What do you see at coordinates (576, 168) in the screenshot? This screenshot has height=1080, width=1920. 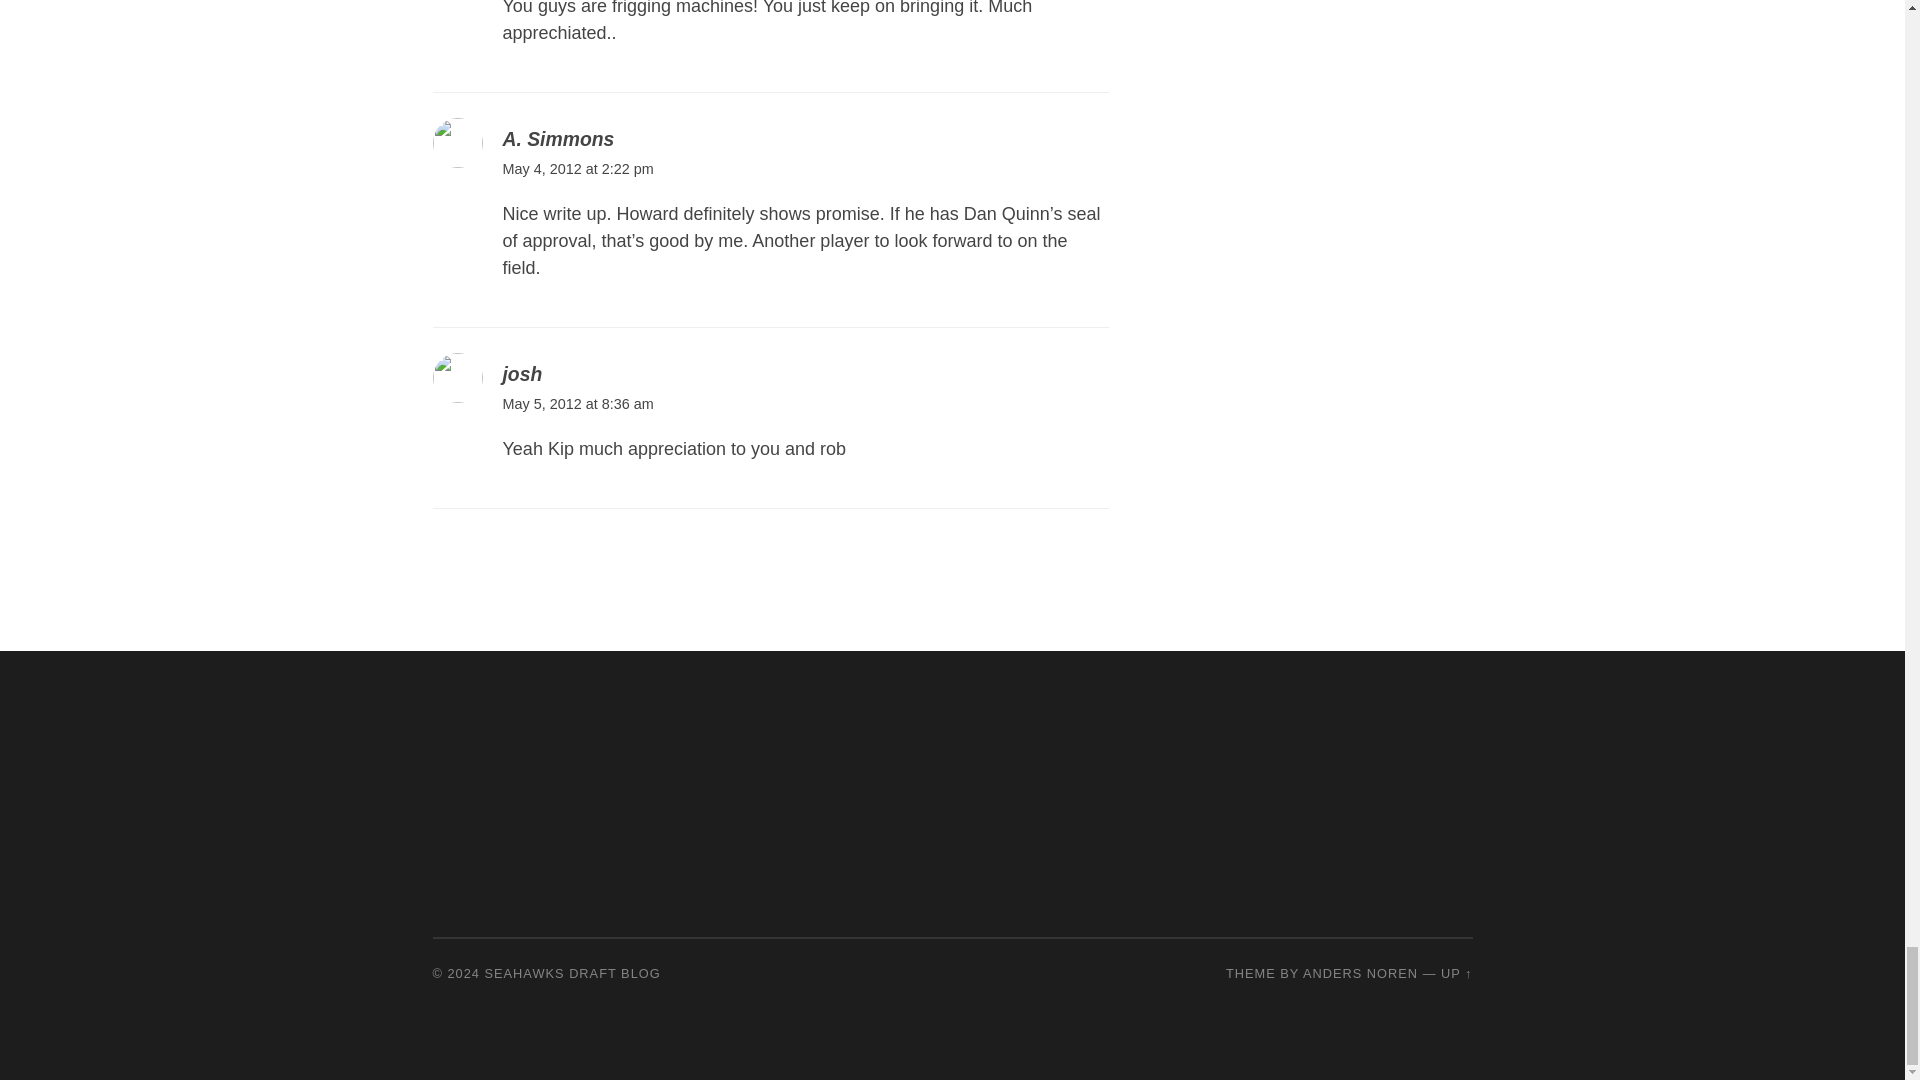 I see `May 4, 2012 at 2:22 pm` at bounding box center [576, 168].